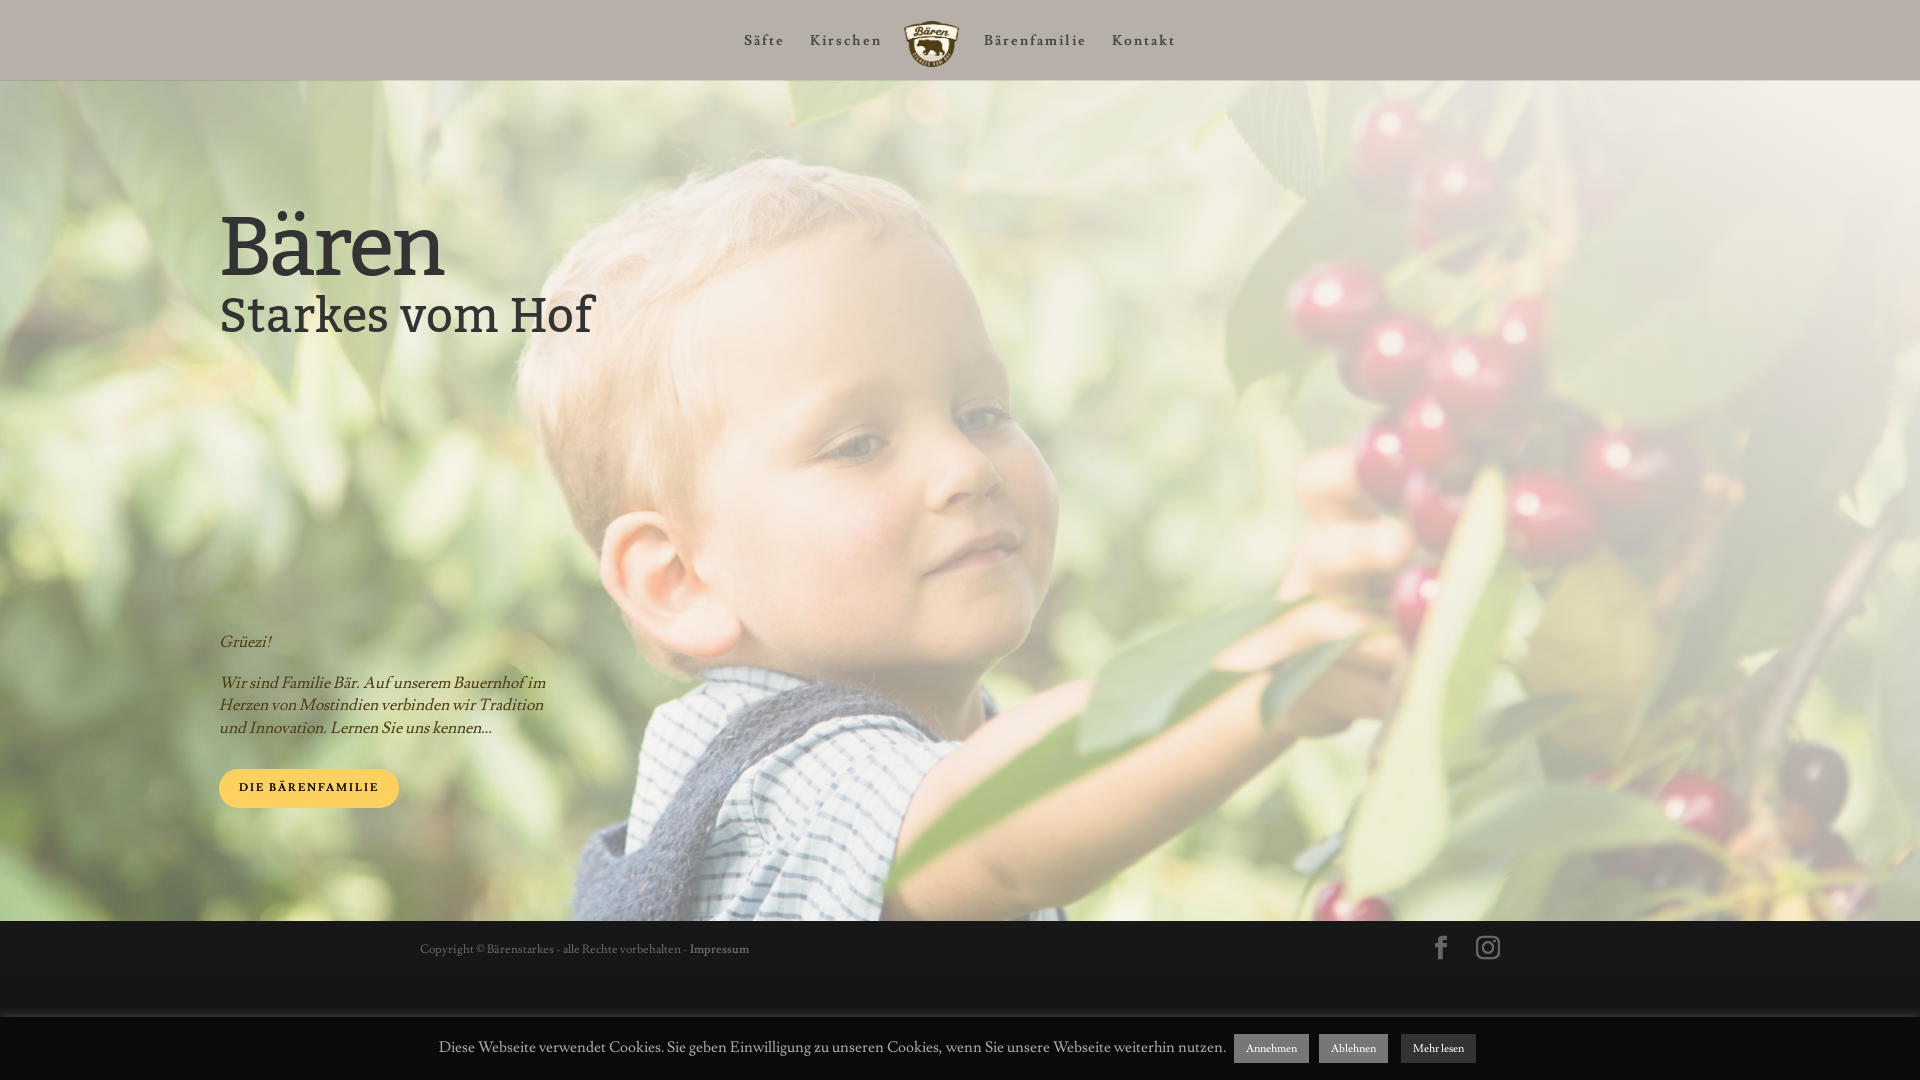 Image resolution: width=1920 pixels, height=1080 pixels. I want to click on Annehmen, so click(1272, 1048).